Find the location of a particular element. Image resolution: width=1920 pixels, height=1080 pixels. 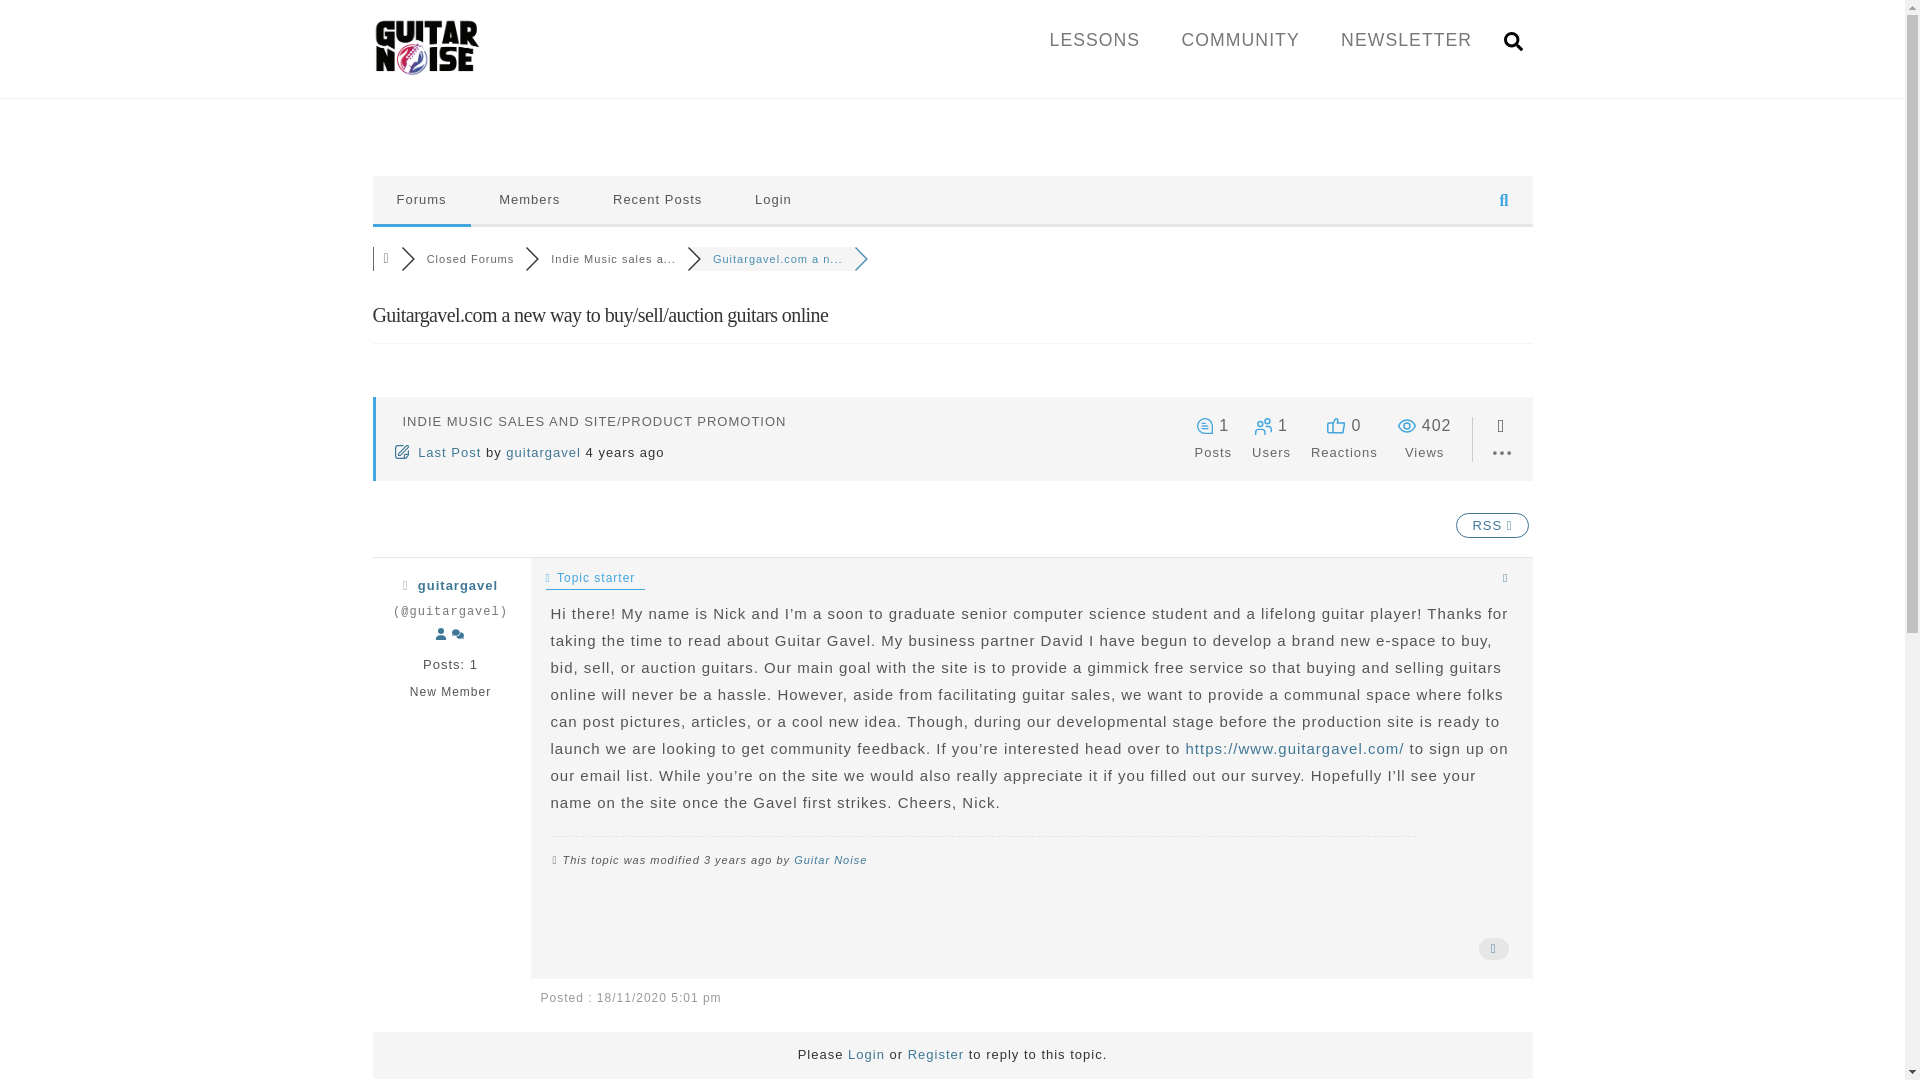

guitargavel is located at coordinates (458, 584).